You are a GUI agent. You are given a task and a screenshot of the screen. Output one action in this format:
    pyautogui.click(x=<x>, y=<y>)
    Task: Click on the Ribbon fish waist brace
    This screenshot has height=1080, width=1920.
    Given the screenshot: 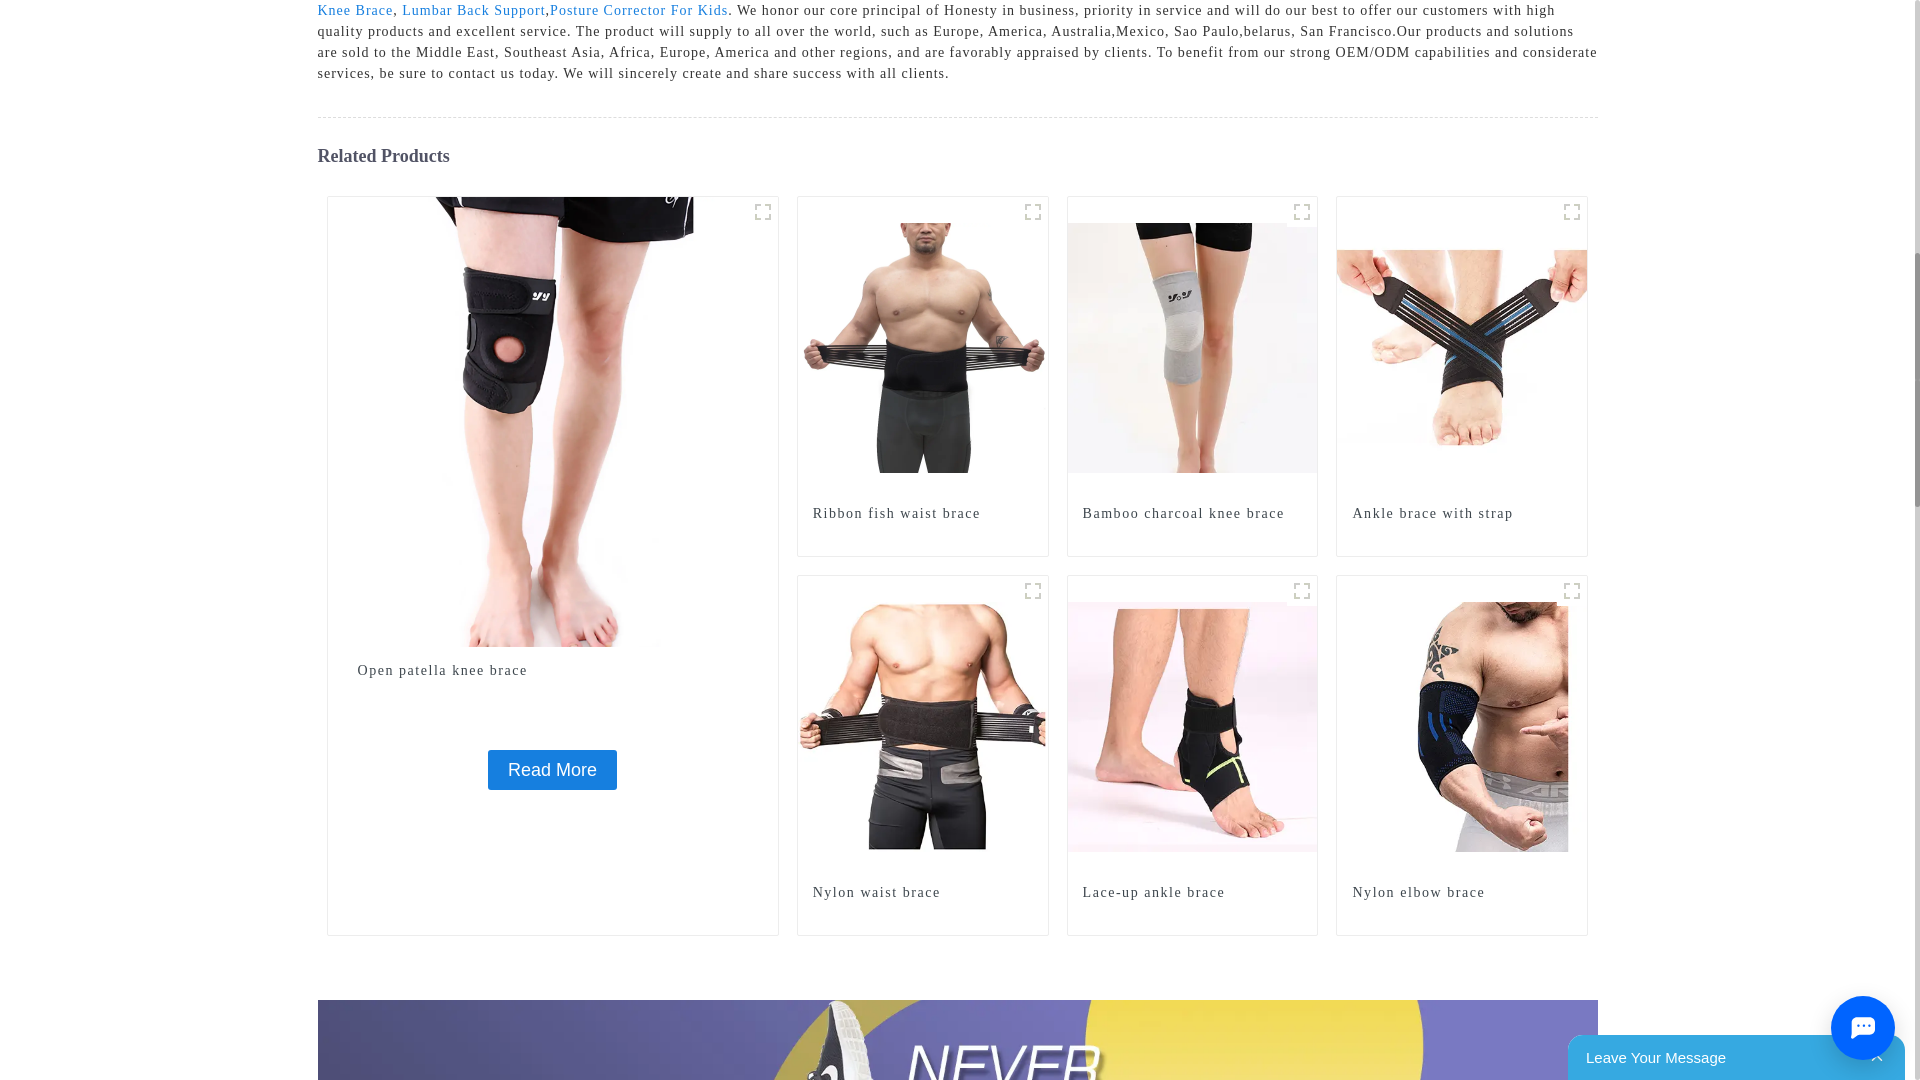 What is the action you would take?
    pyautogui.click(x=922, y=514)
    